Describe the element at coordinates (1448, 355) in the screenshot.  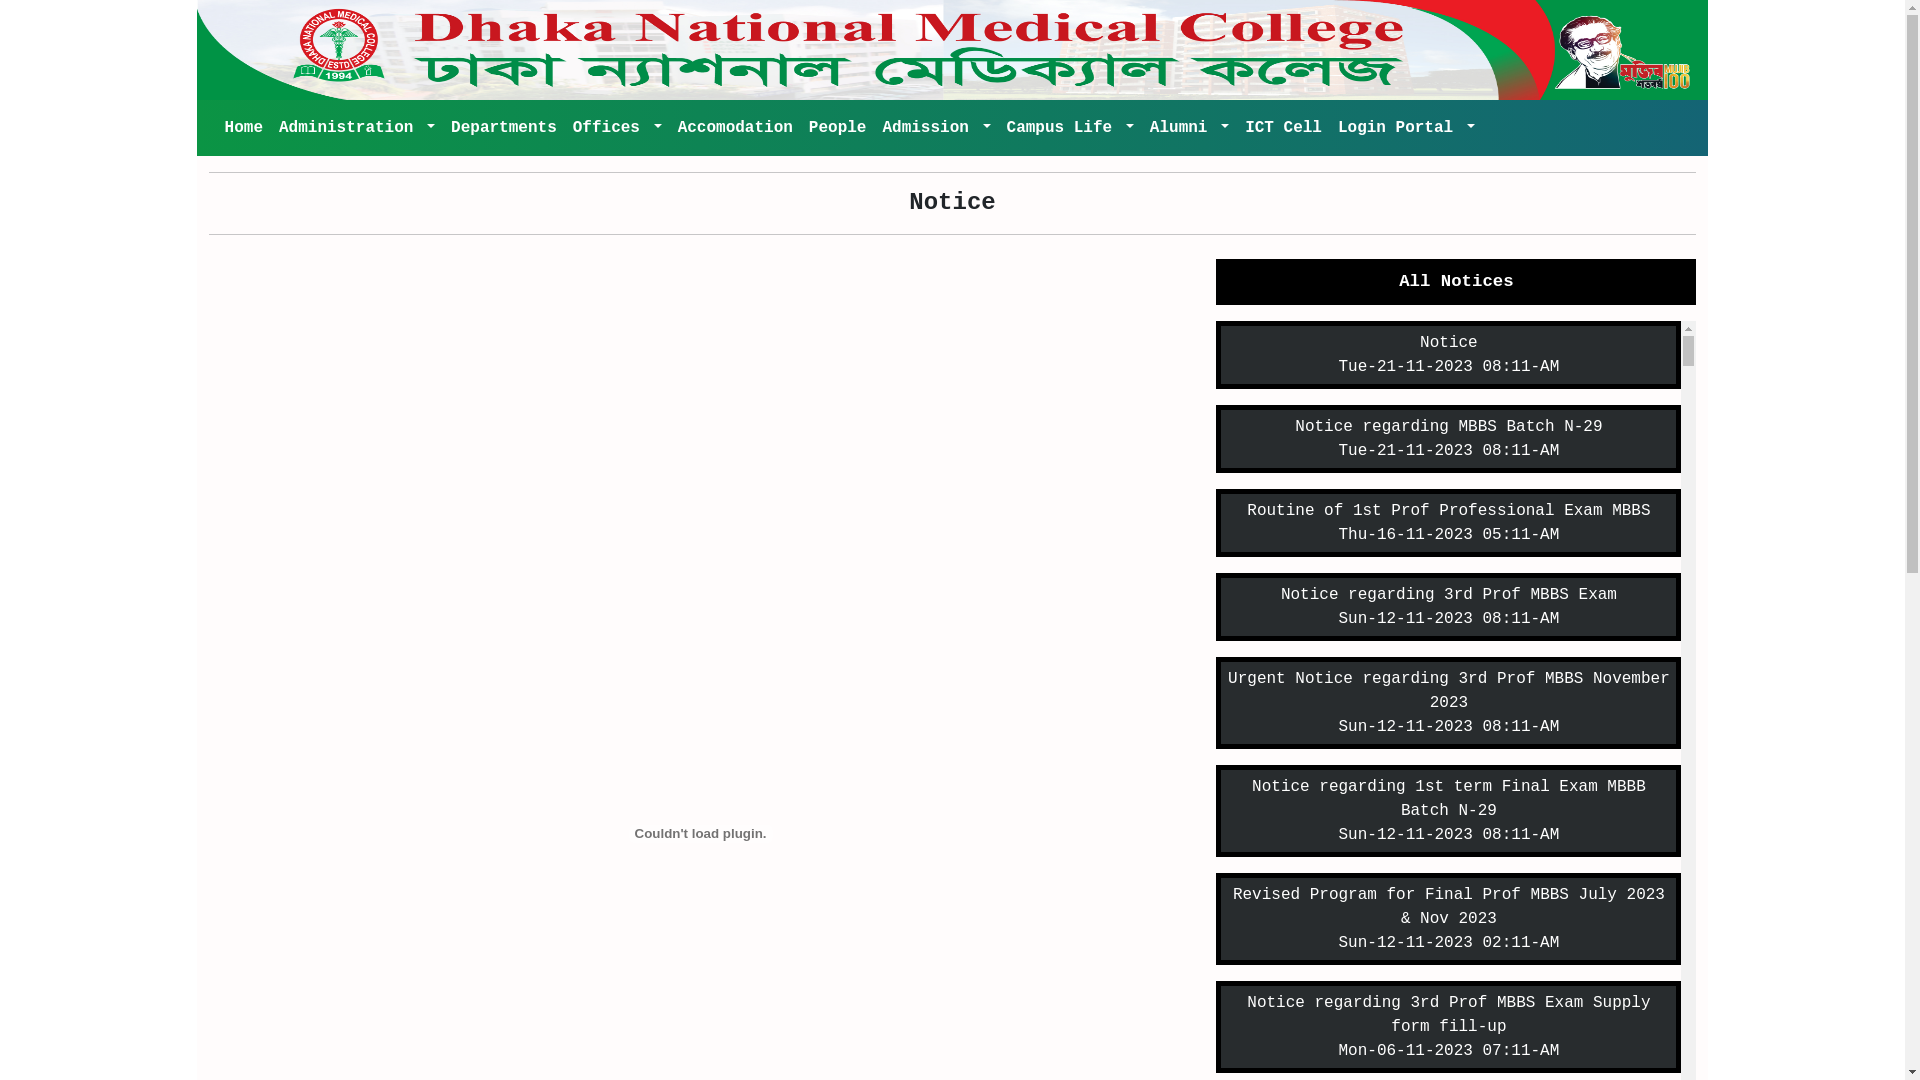
I see `Notice
Tue-21-11-2023 08:11-AM` at that location.